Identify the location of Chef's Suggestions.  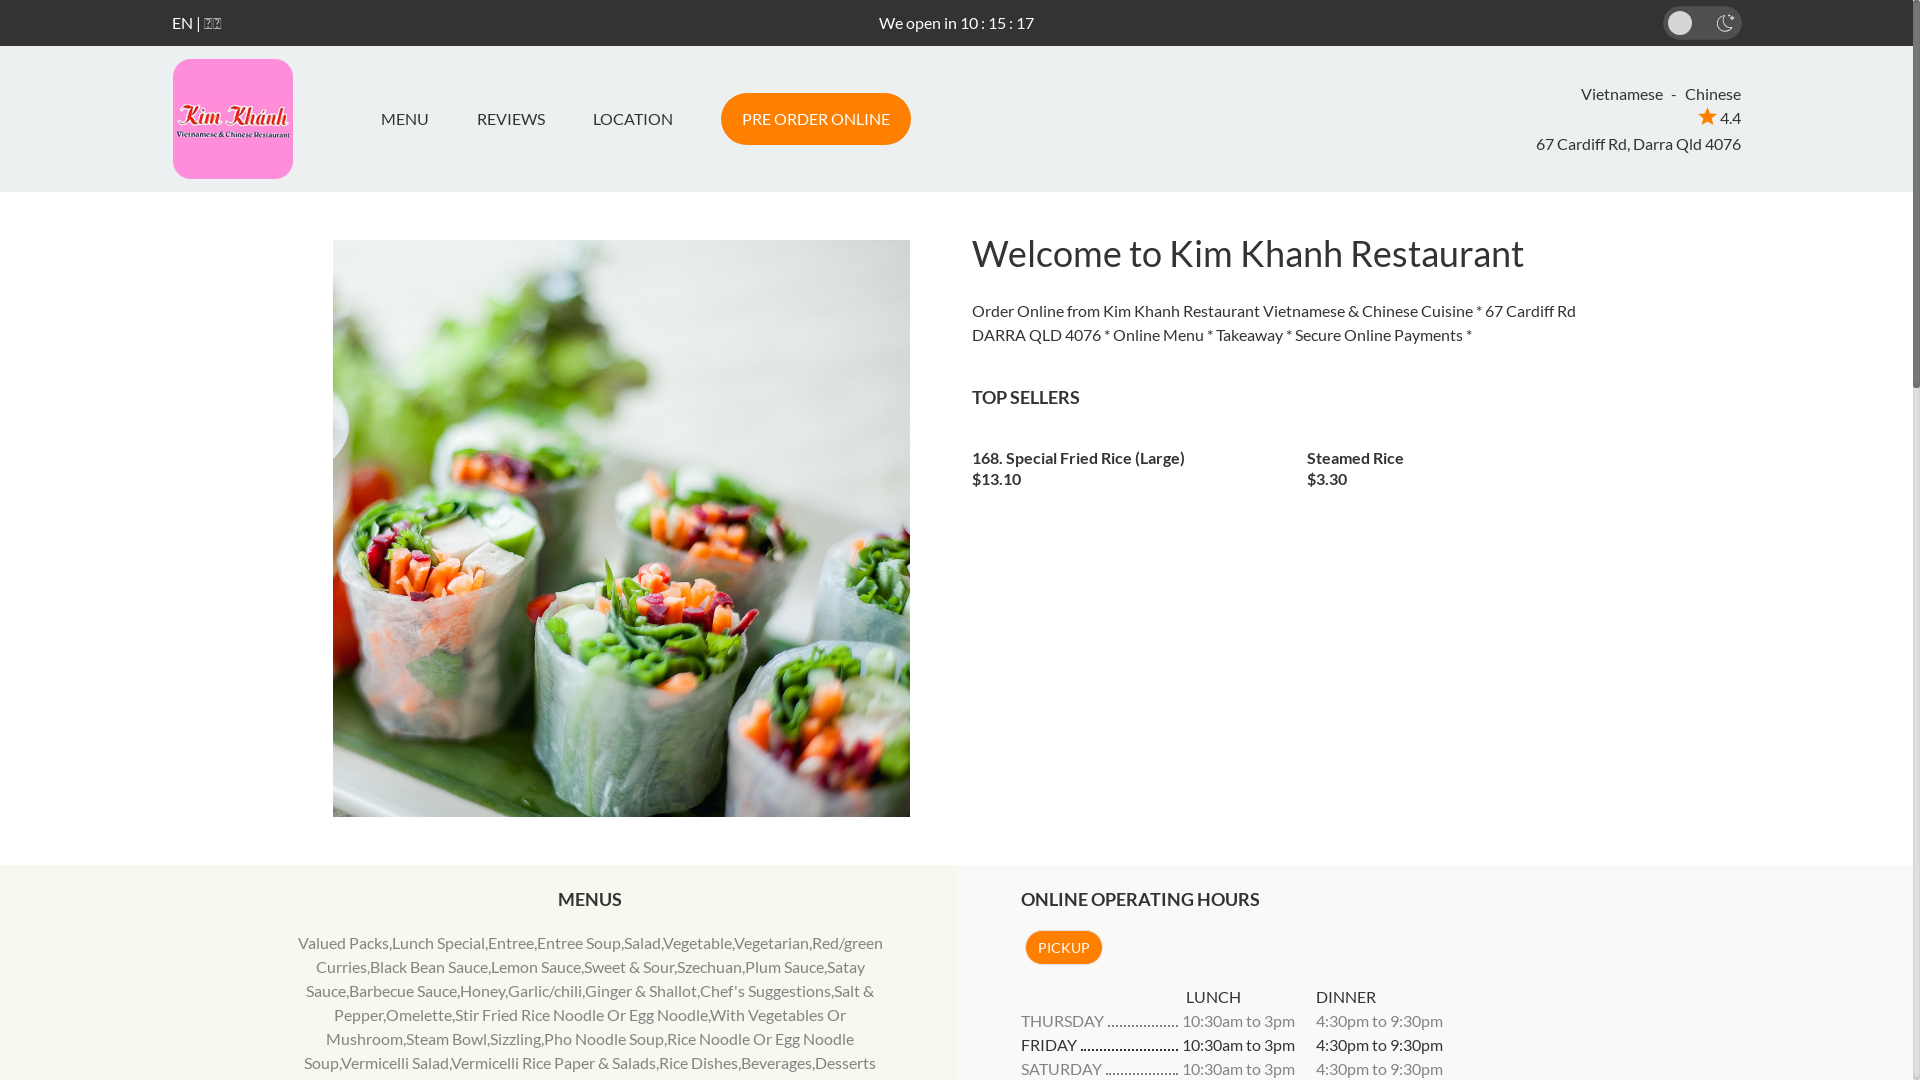
(766, 990).